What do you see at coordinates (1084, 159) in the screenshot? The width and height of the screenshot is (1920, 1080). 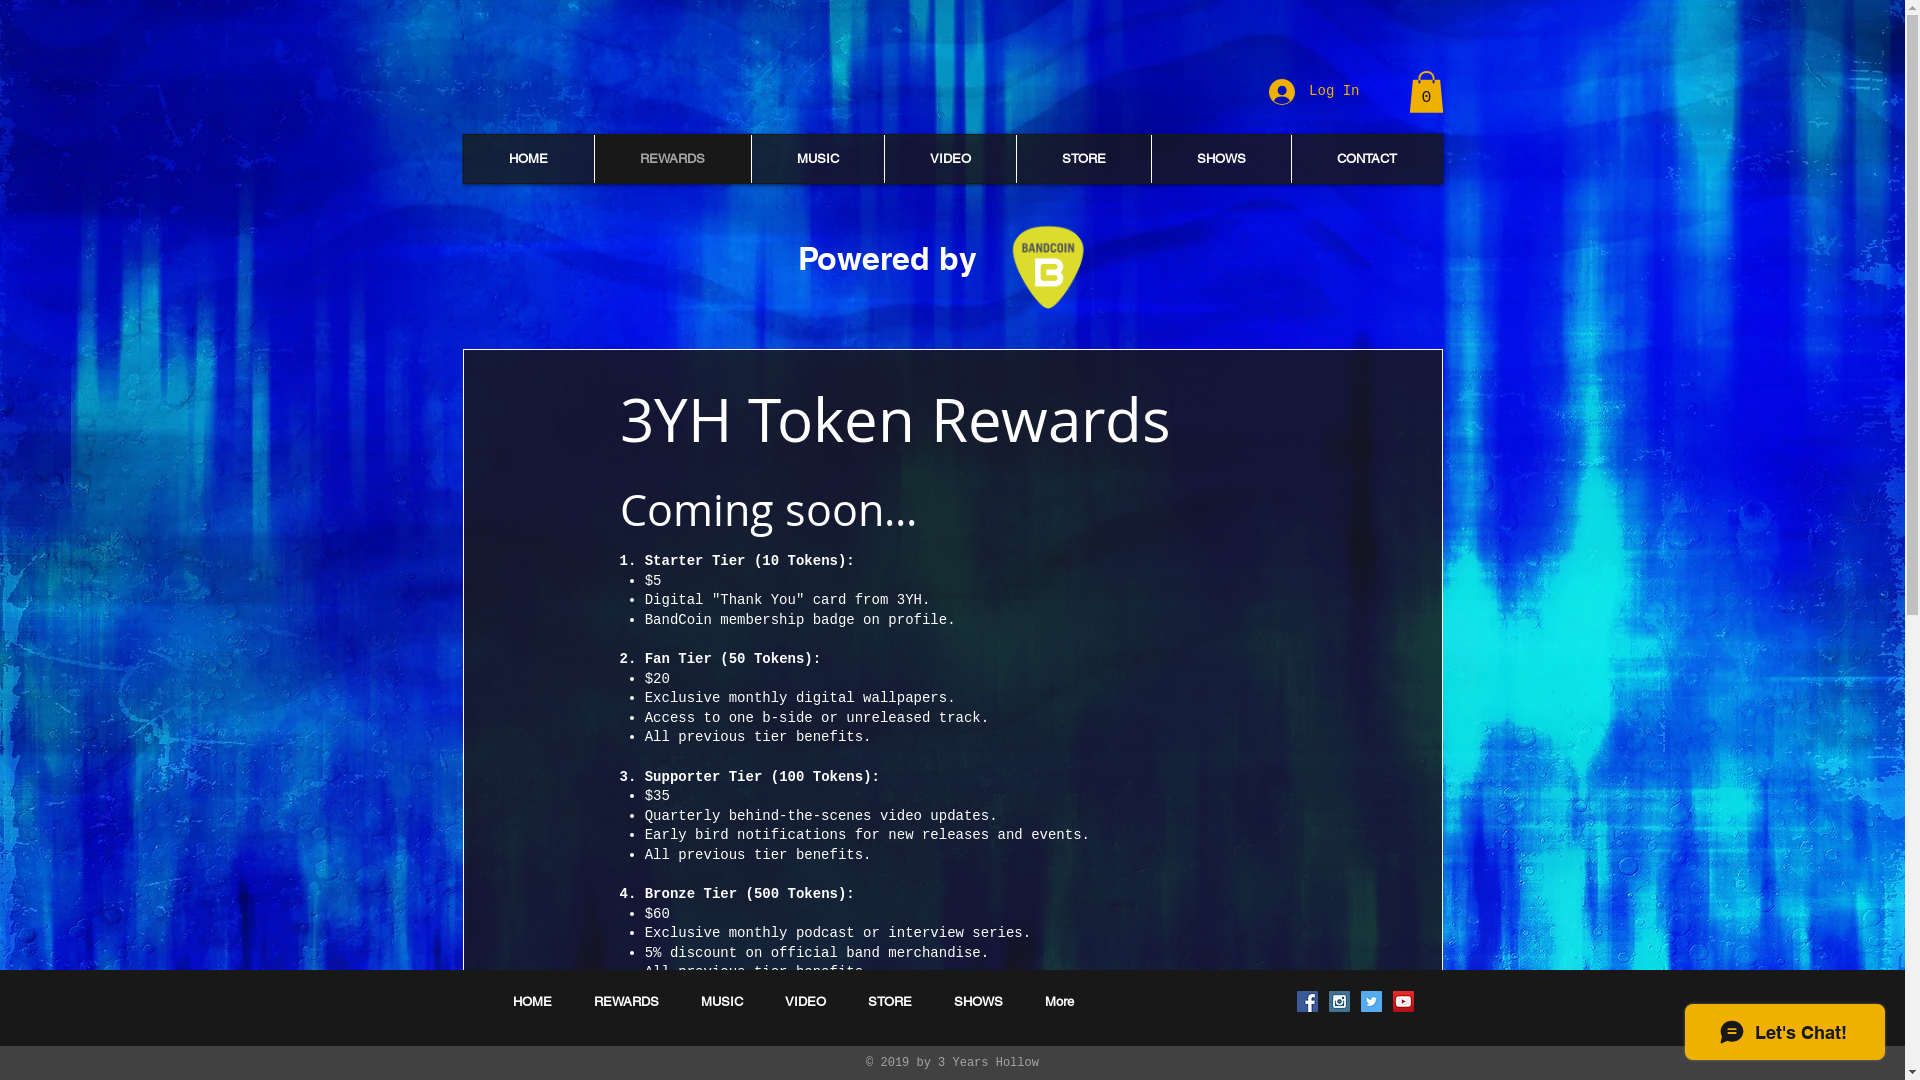 I see `STORE` at bounding box center [1084, 159].